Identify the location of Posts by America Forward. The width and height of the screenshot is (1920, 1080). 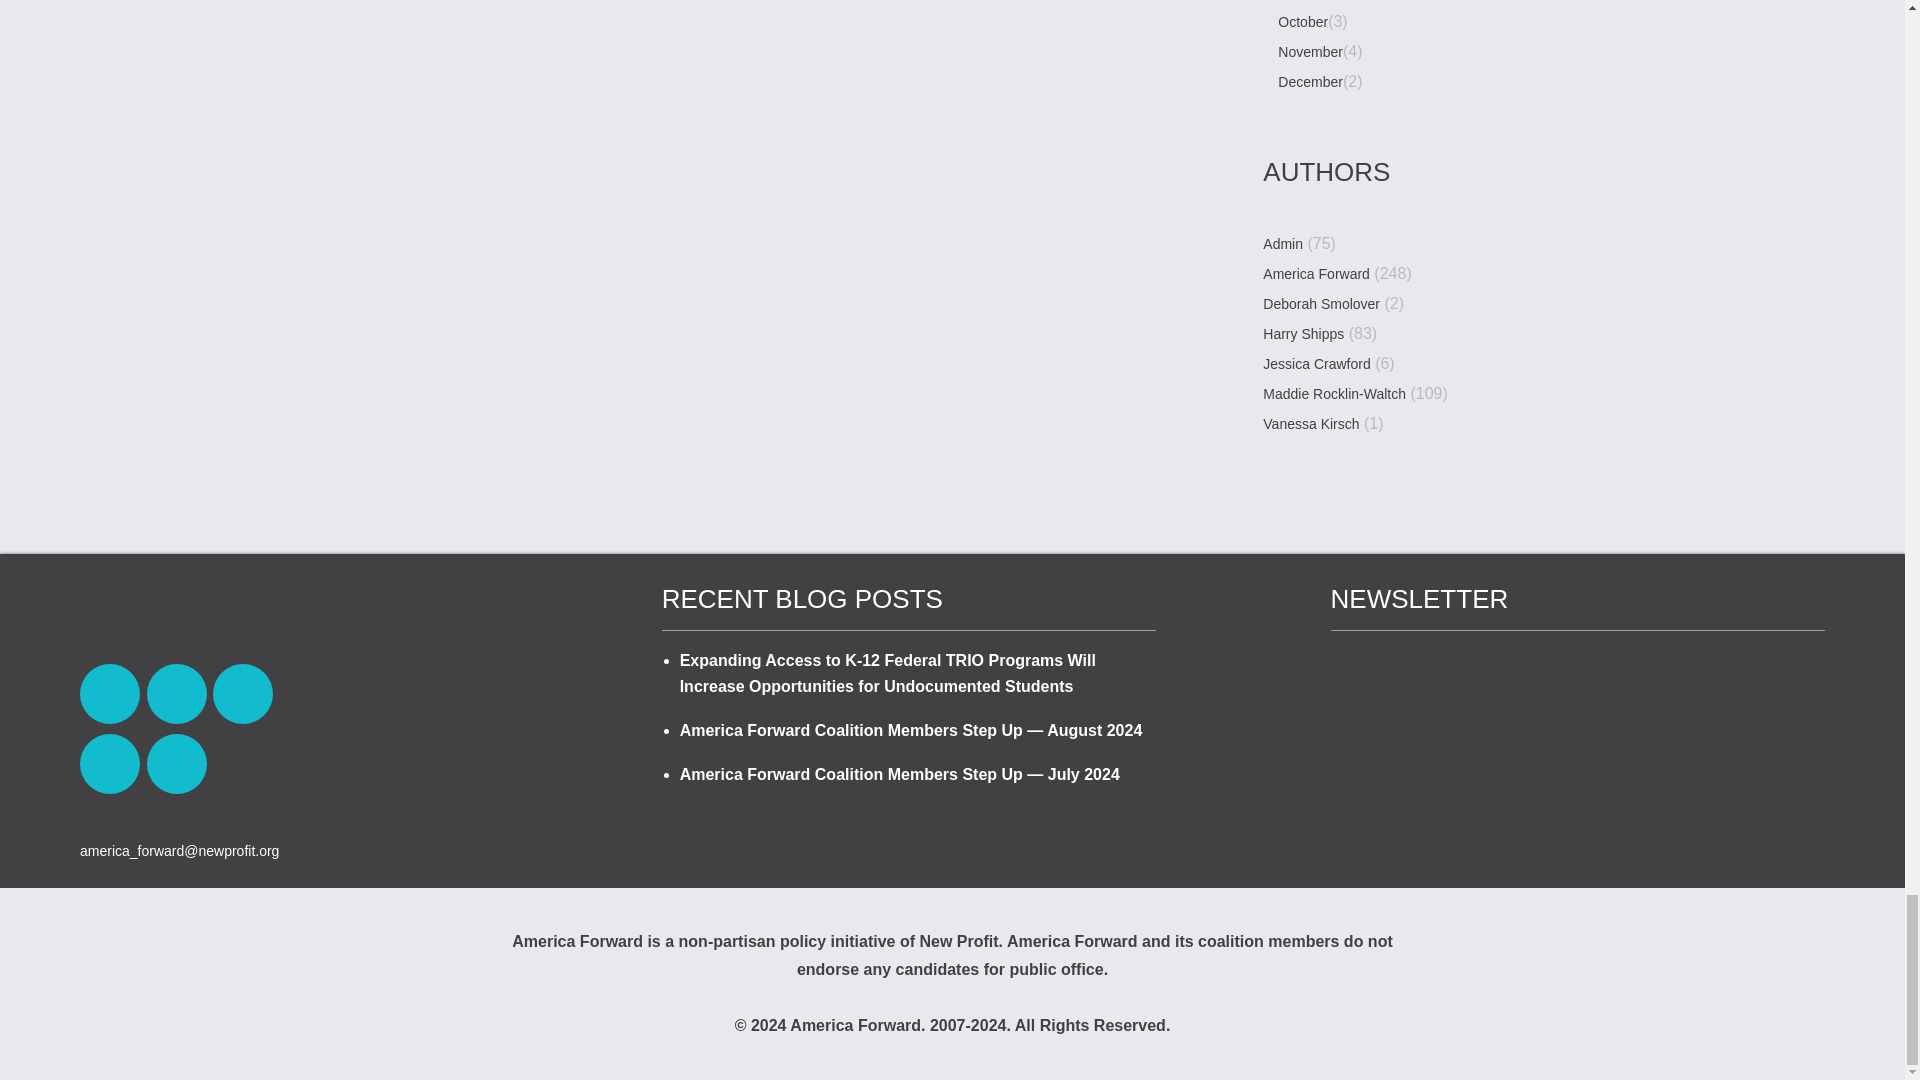
(1316, 274).